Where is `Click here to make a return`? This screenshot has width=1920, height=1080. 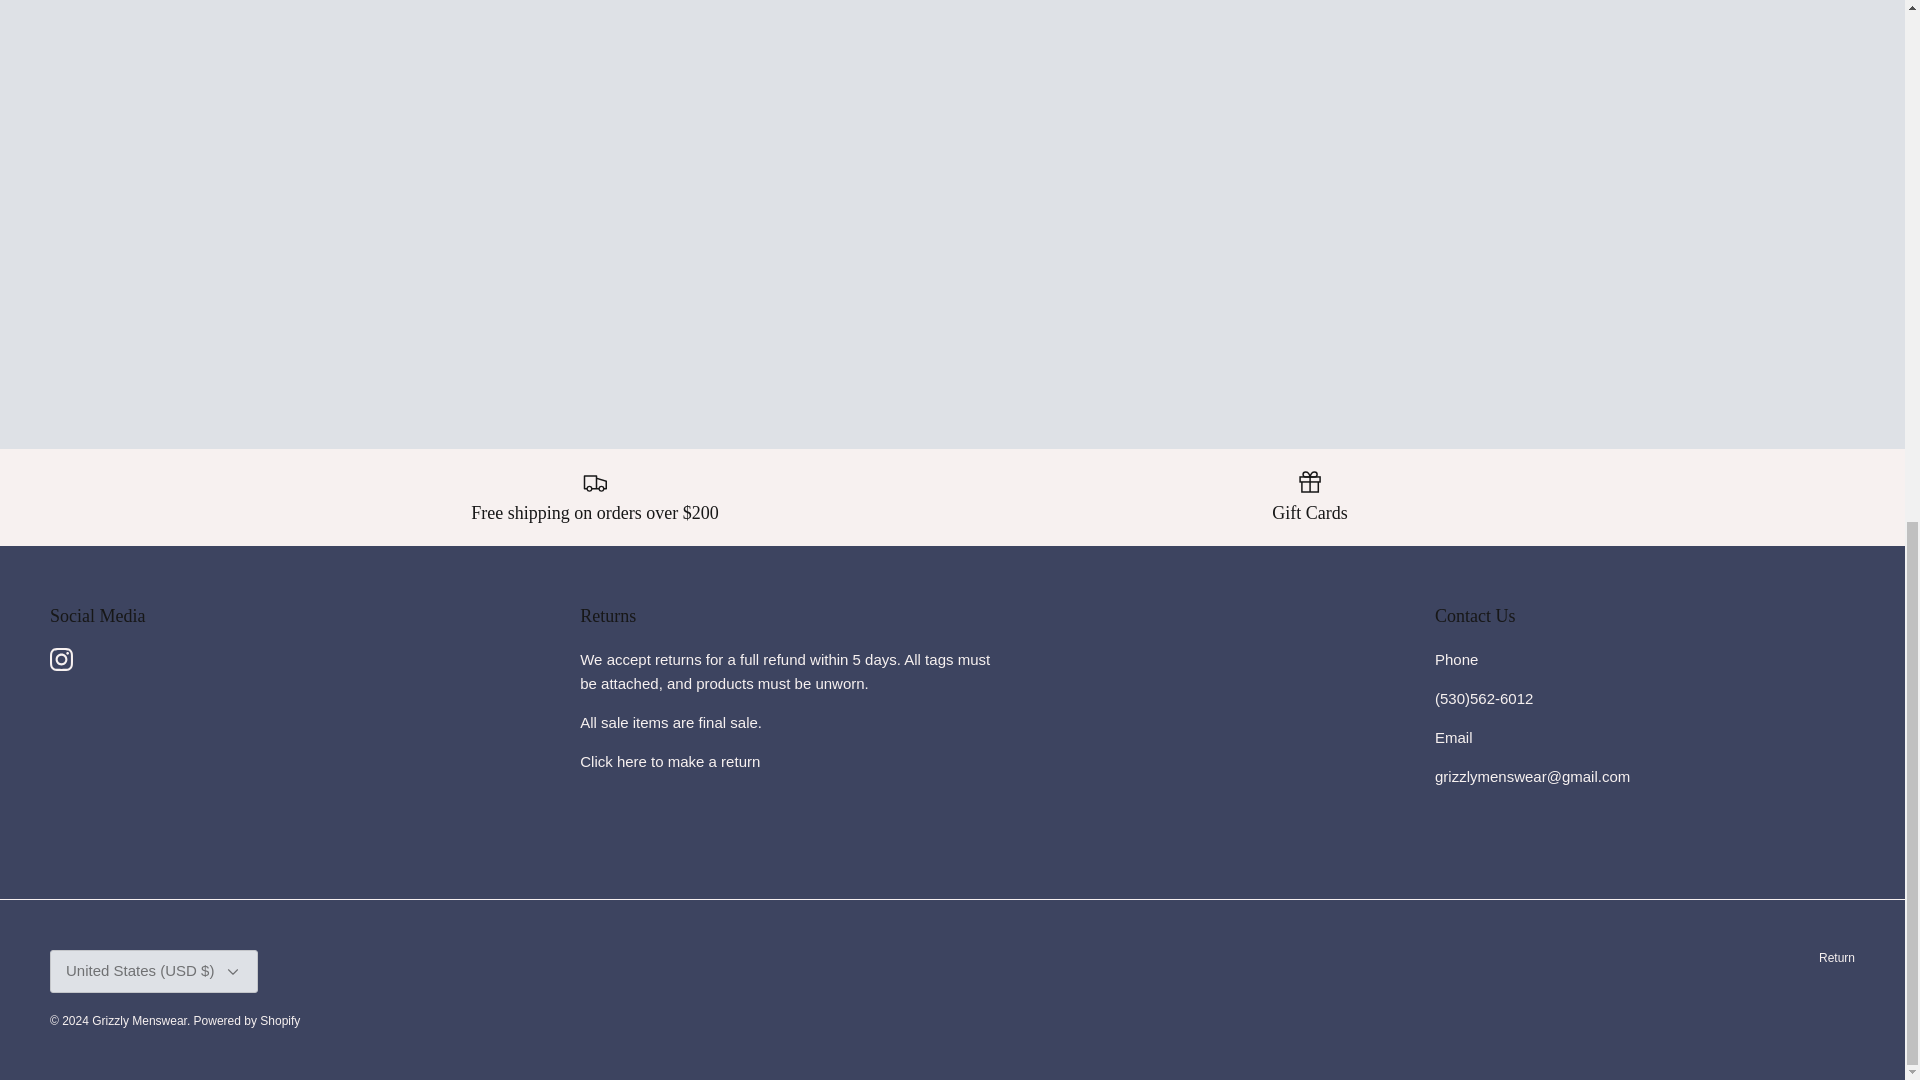 Click here to make a return is located at coordinates (670, 761).